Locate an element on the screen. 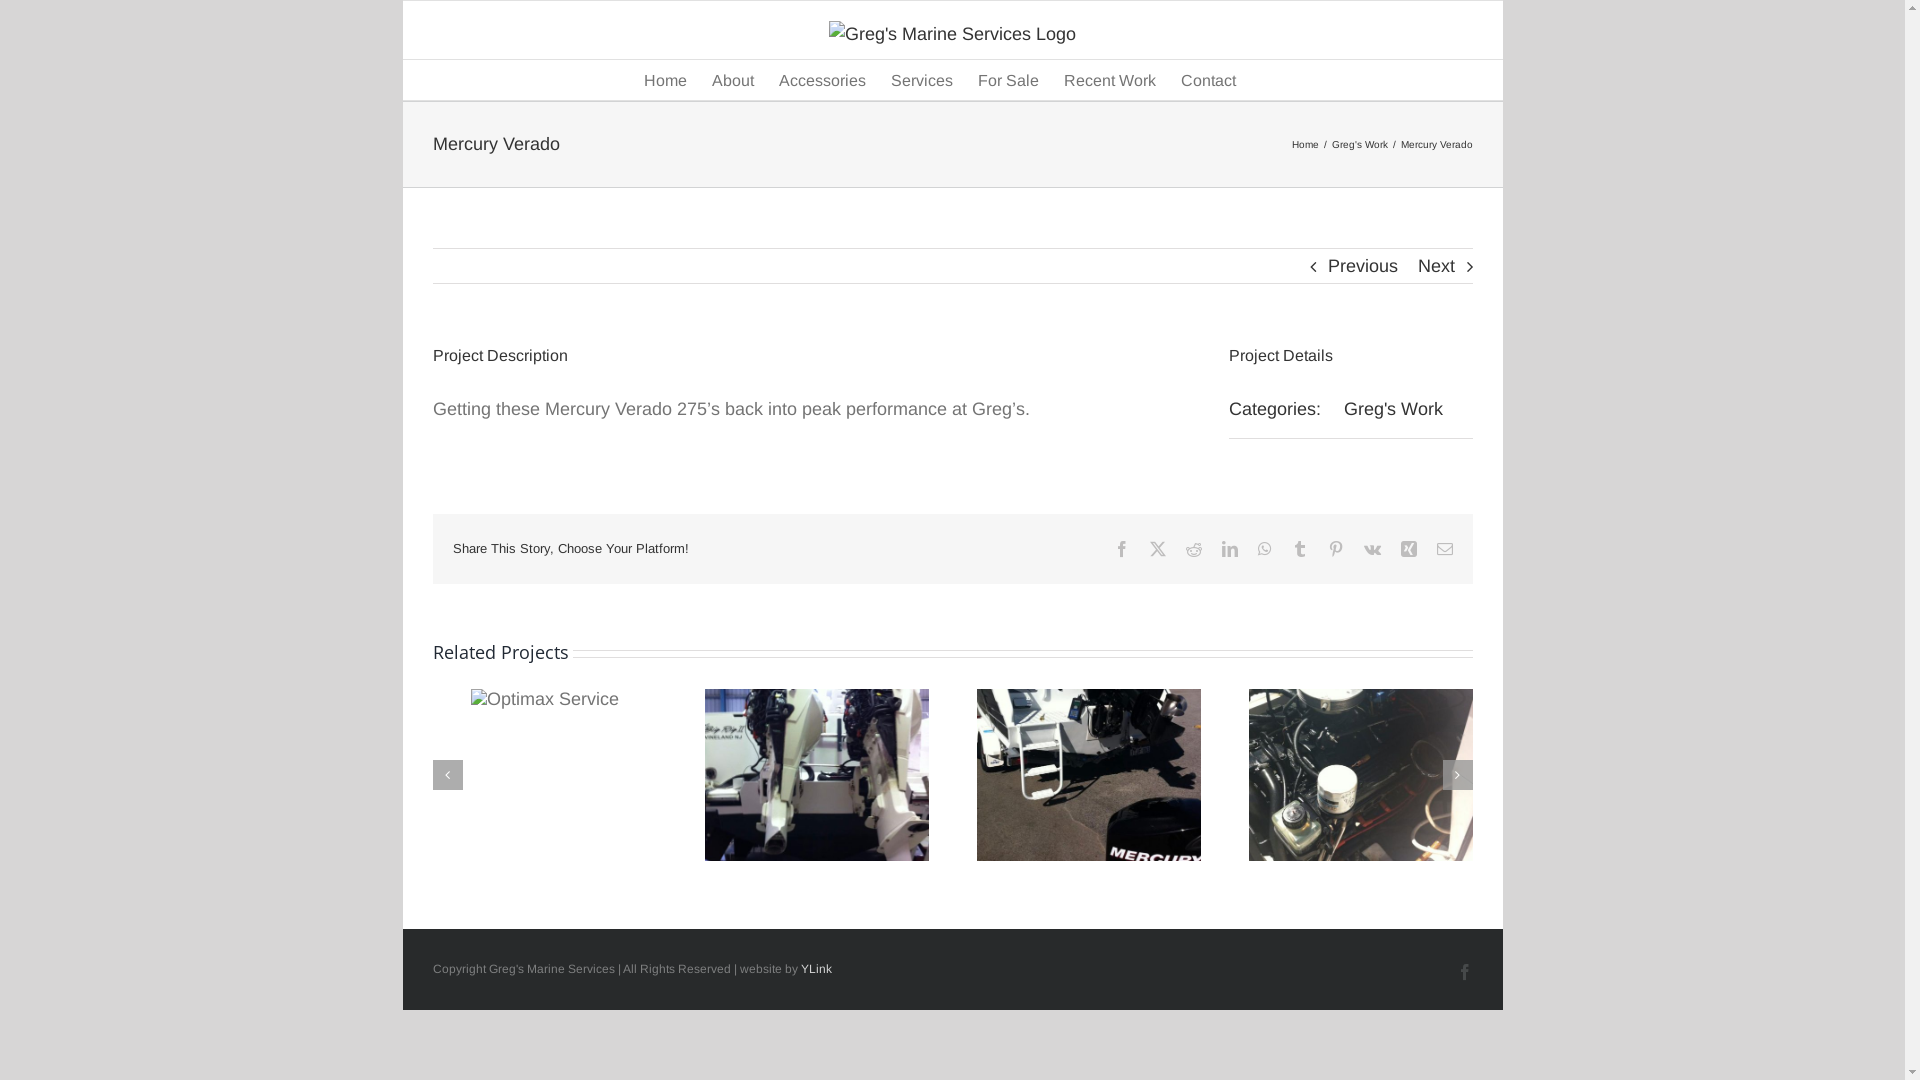 This screenshot has height=1080, width=1920. Xing is located at coordinates (1408, 549).